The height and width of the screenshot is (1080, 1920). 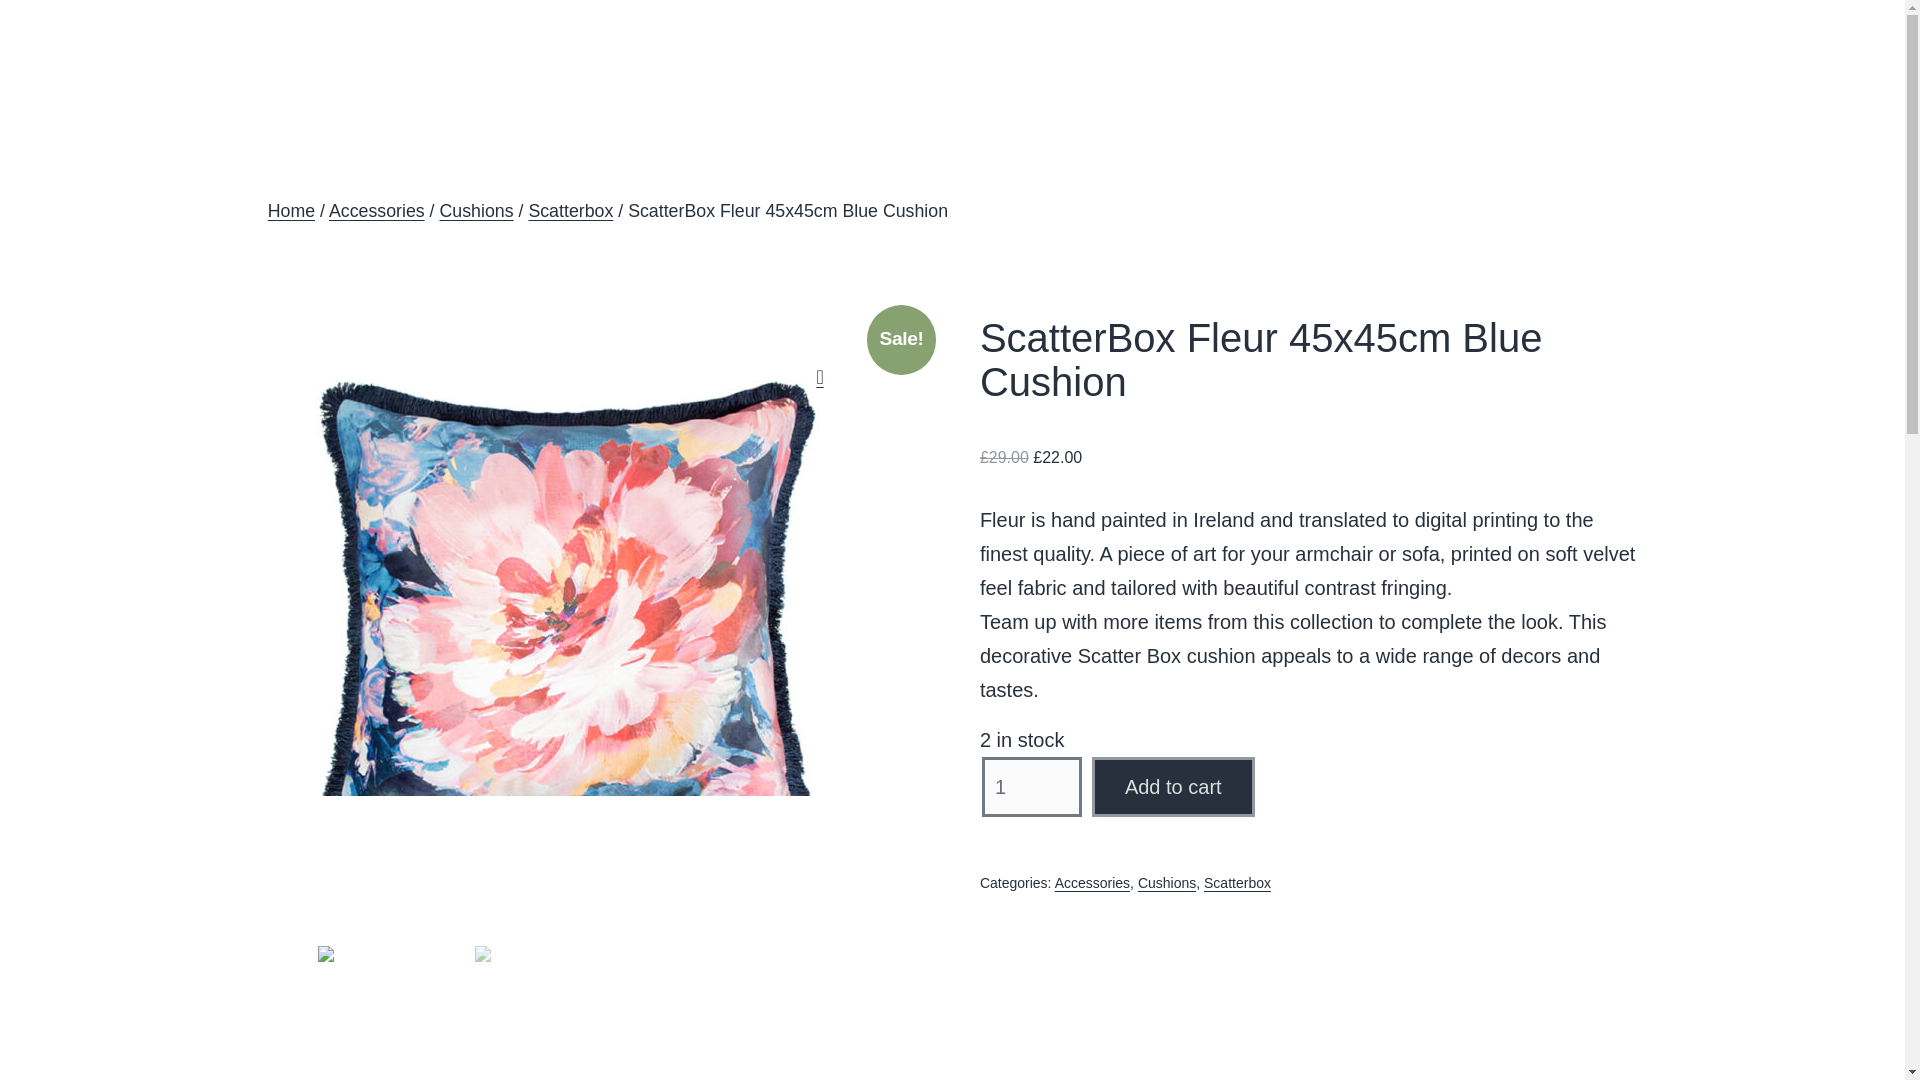 What do you see at coordinates (1032, 786) in the screenshot?
I see `1` at bounding box center [1032, 786].